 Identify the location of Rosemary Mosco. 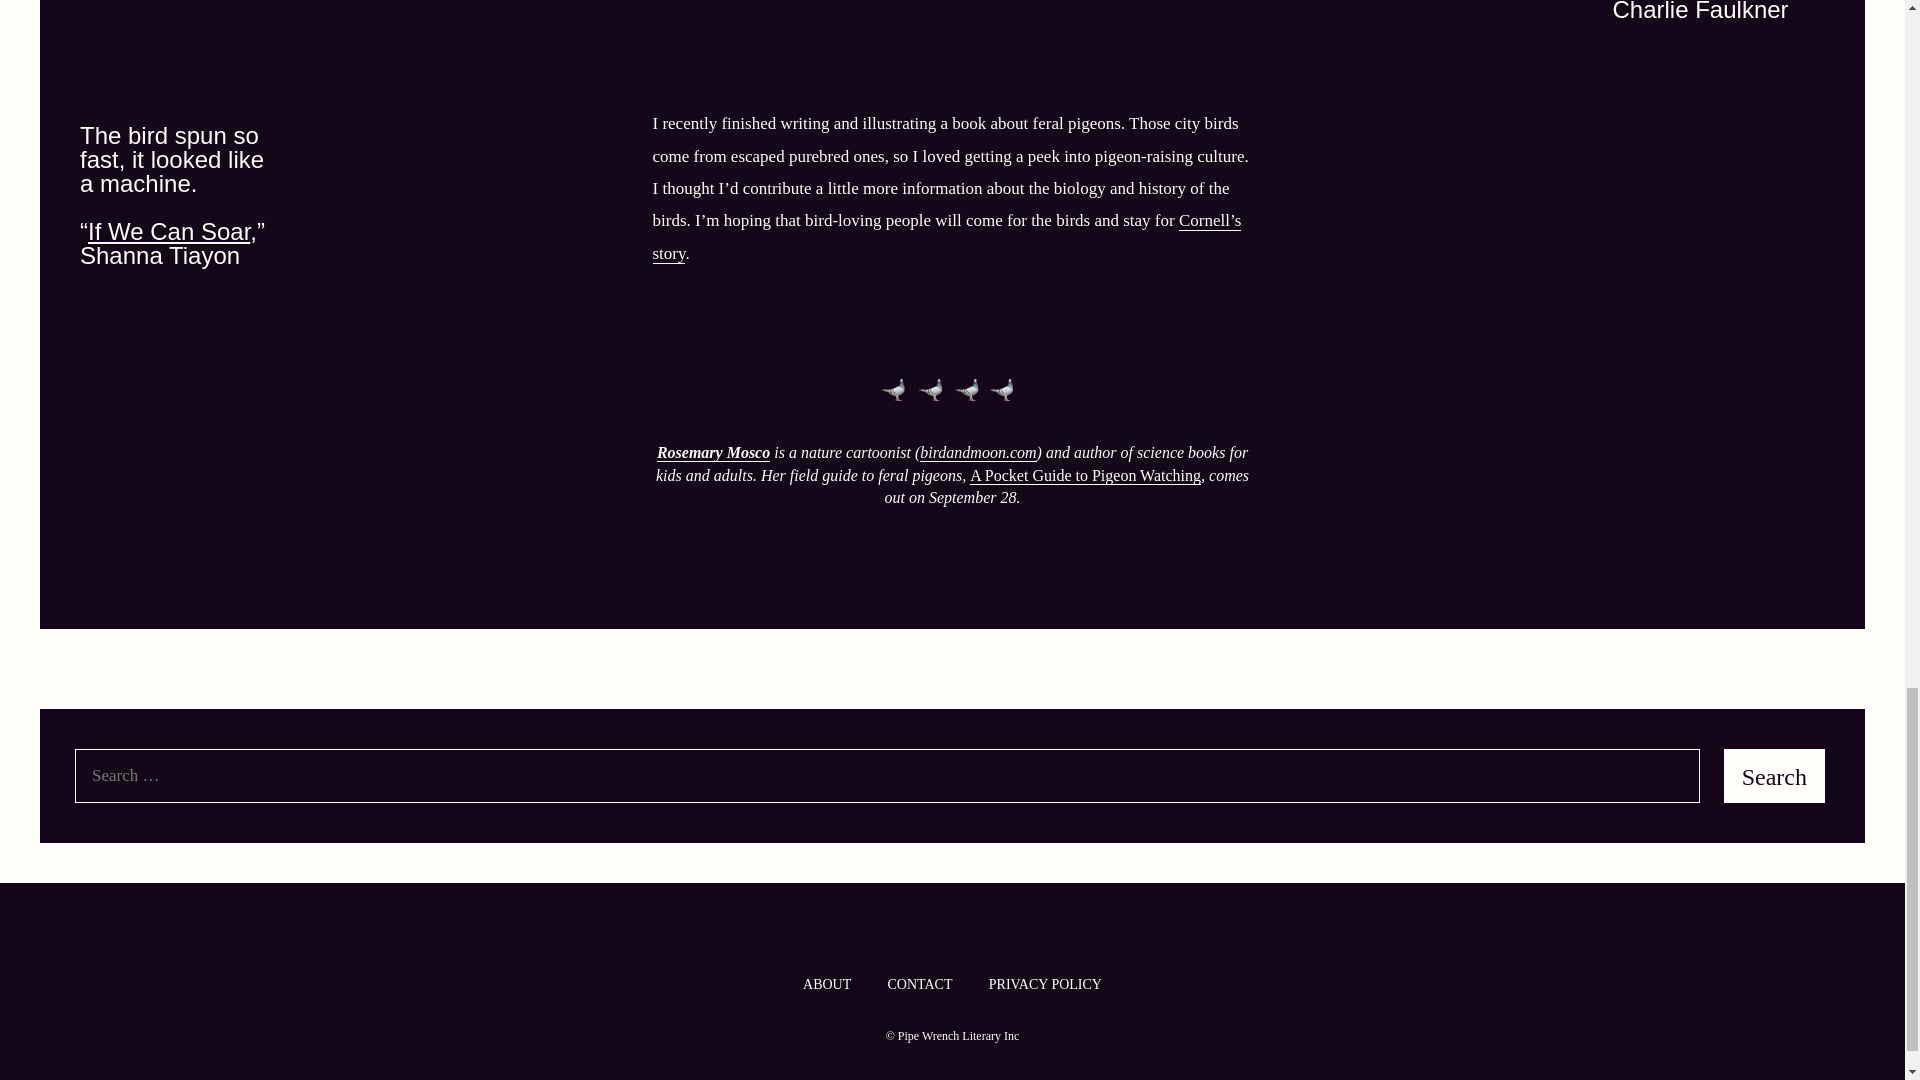
(712, 452).